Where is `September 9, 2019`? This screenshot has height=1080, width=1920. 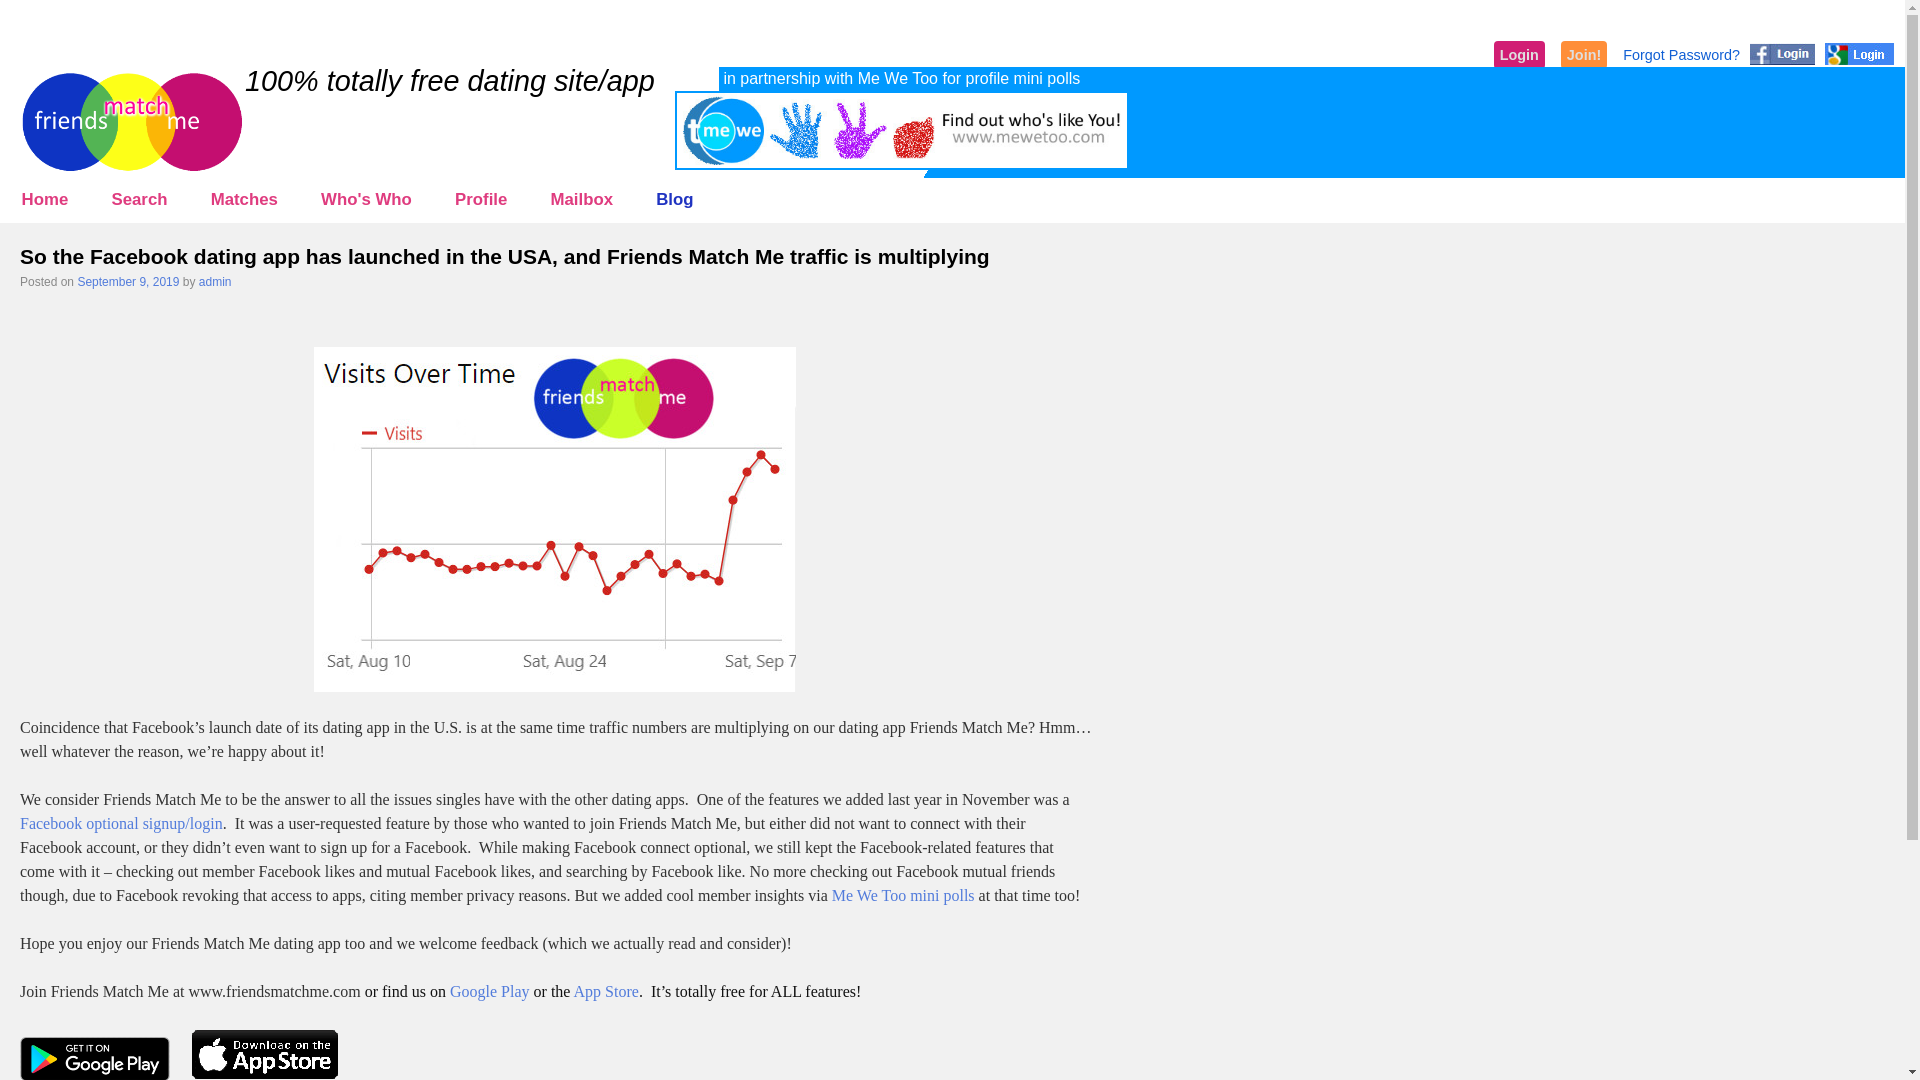
September 9, 2019 is located at coordinates (127, 282).